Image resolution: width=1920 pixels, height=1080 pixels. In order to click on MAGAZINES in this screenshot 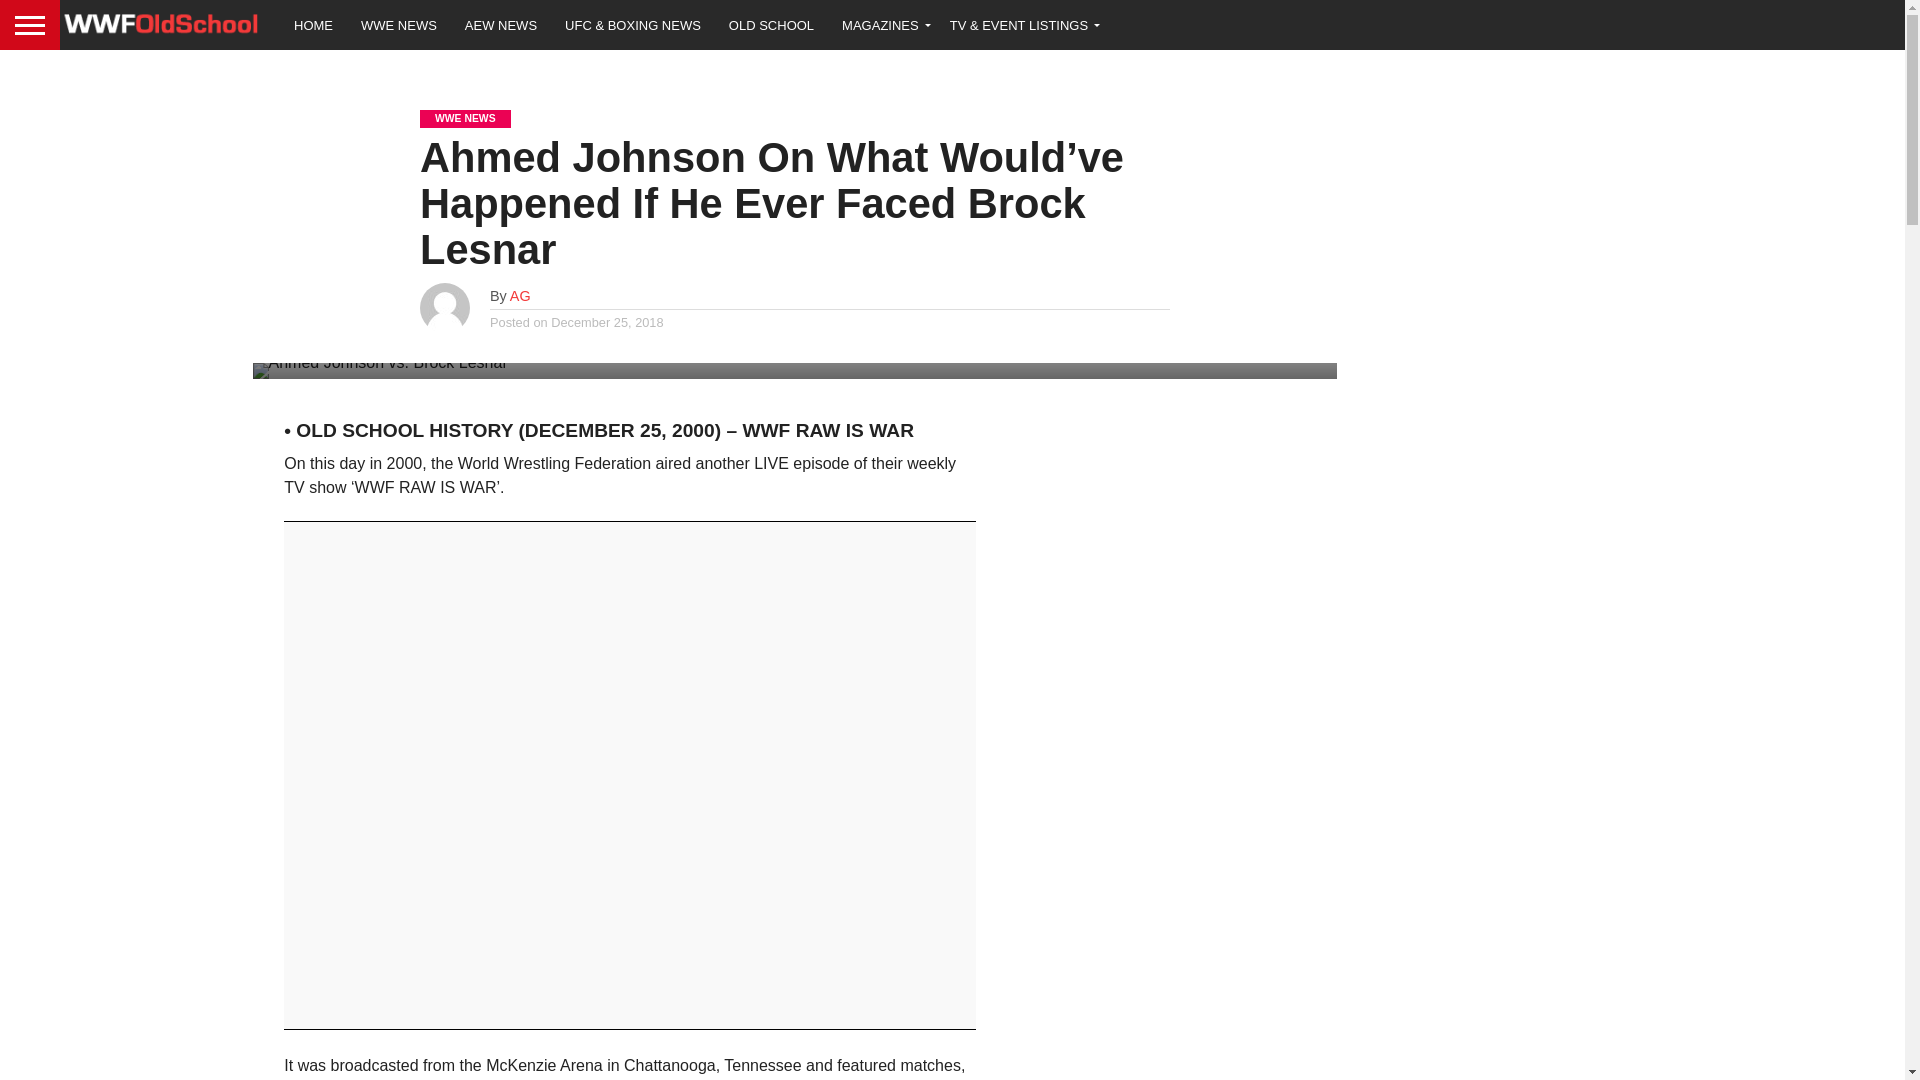, I will do `click(882, 24)`.